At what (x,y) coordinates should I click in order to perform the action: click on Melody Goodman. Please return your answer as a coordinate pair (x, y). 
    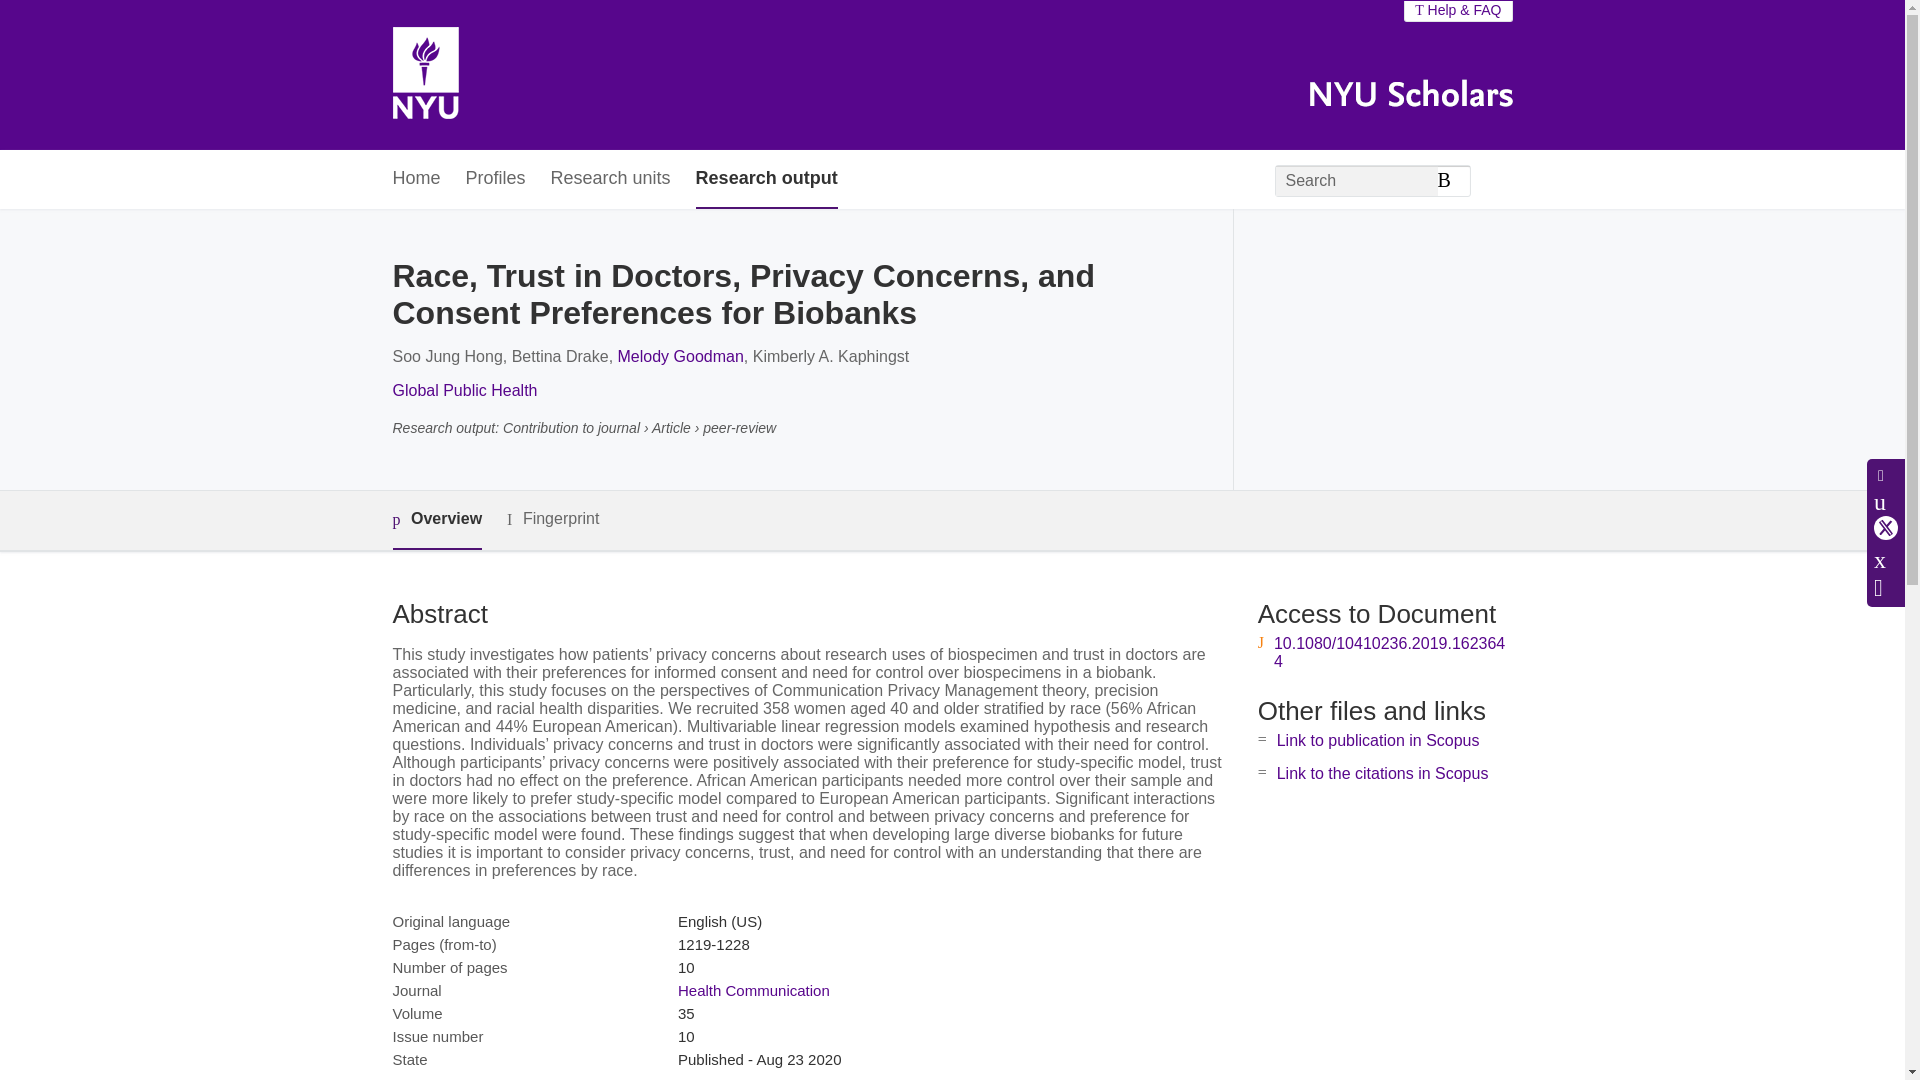
    Looking at the image, I should click on (681, 356).